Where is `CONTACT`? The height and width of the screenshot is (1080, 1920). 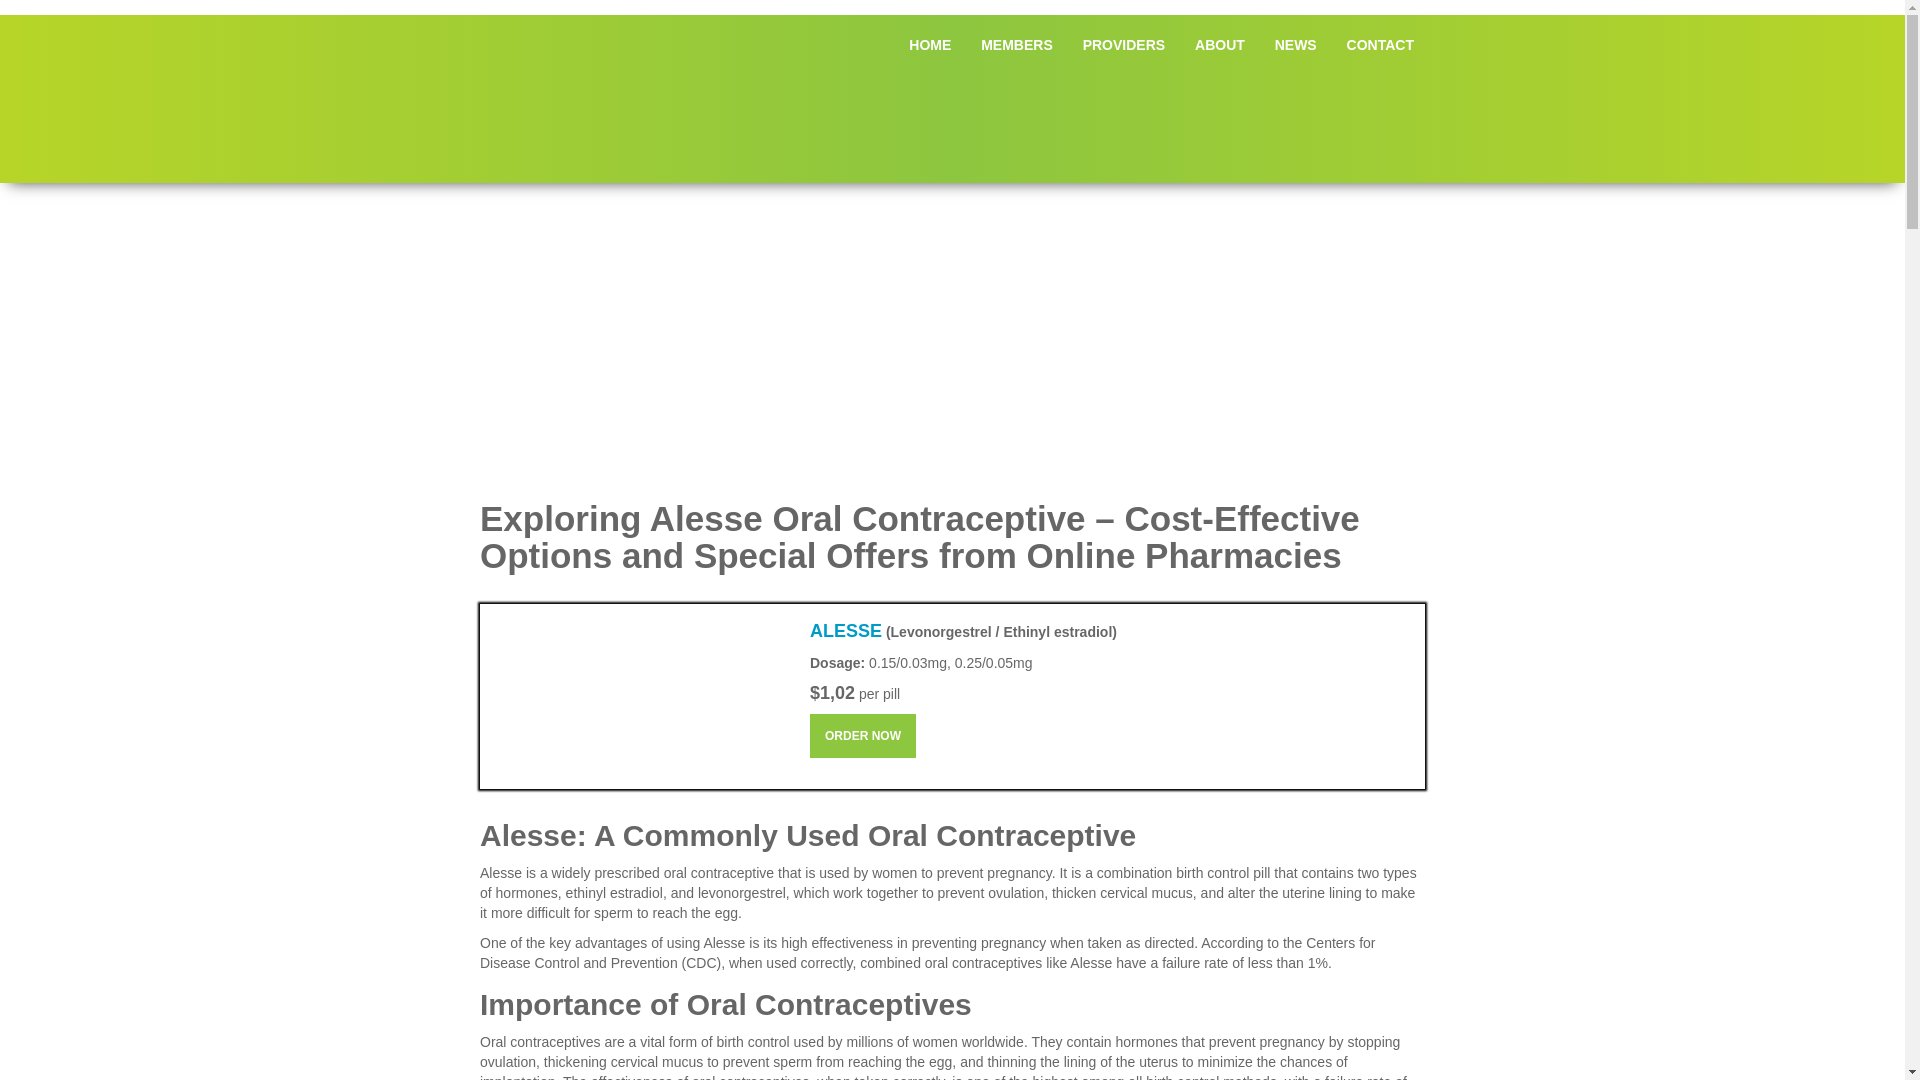
CONTACT is located at coordinates (1380, 44).